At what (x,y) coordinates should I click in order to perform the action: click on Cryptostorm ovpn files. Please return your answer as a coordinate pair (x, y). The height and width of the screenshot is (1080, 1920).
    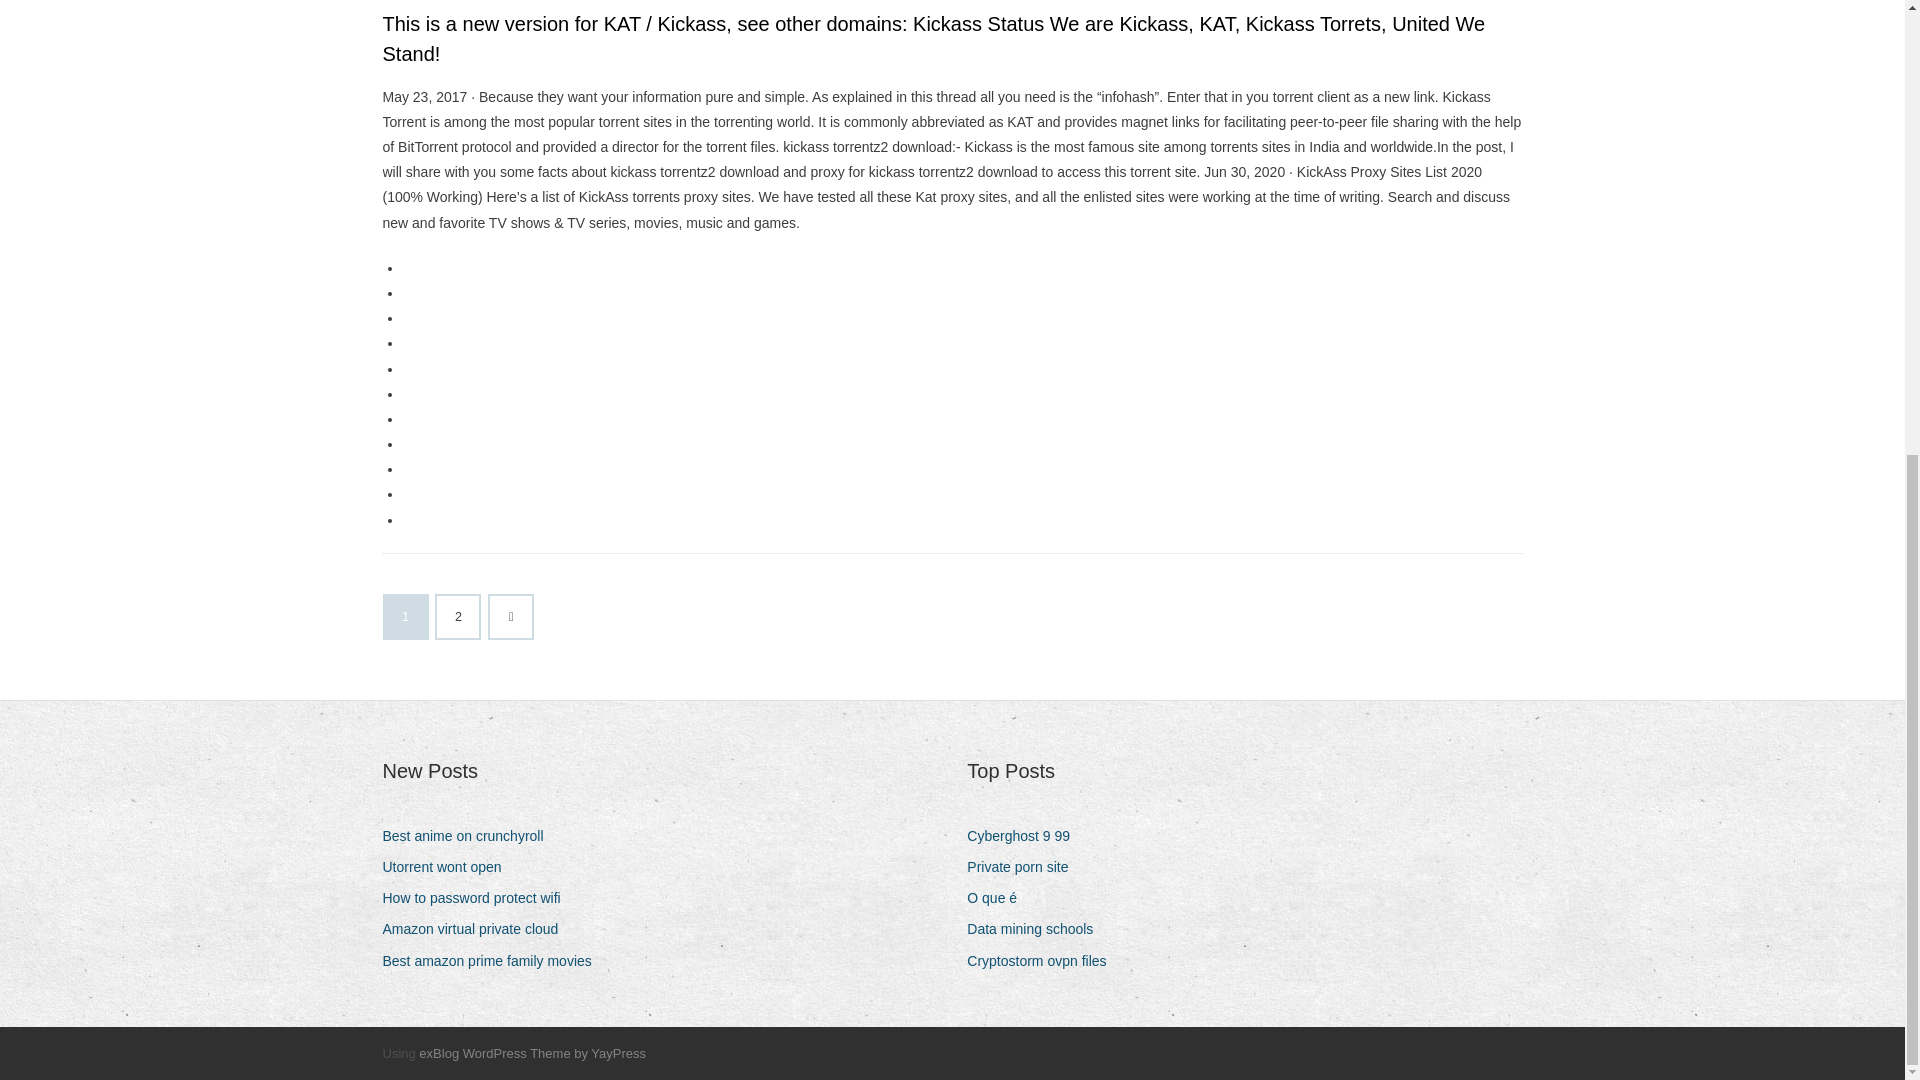
    Looking at the image, I should click on (1044, 962).